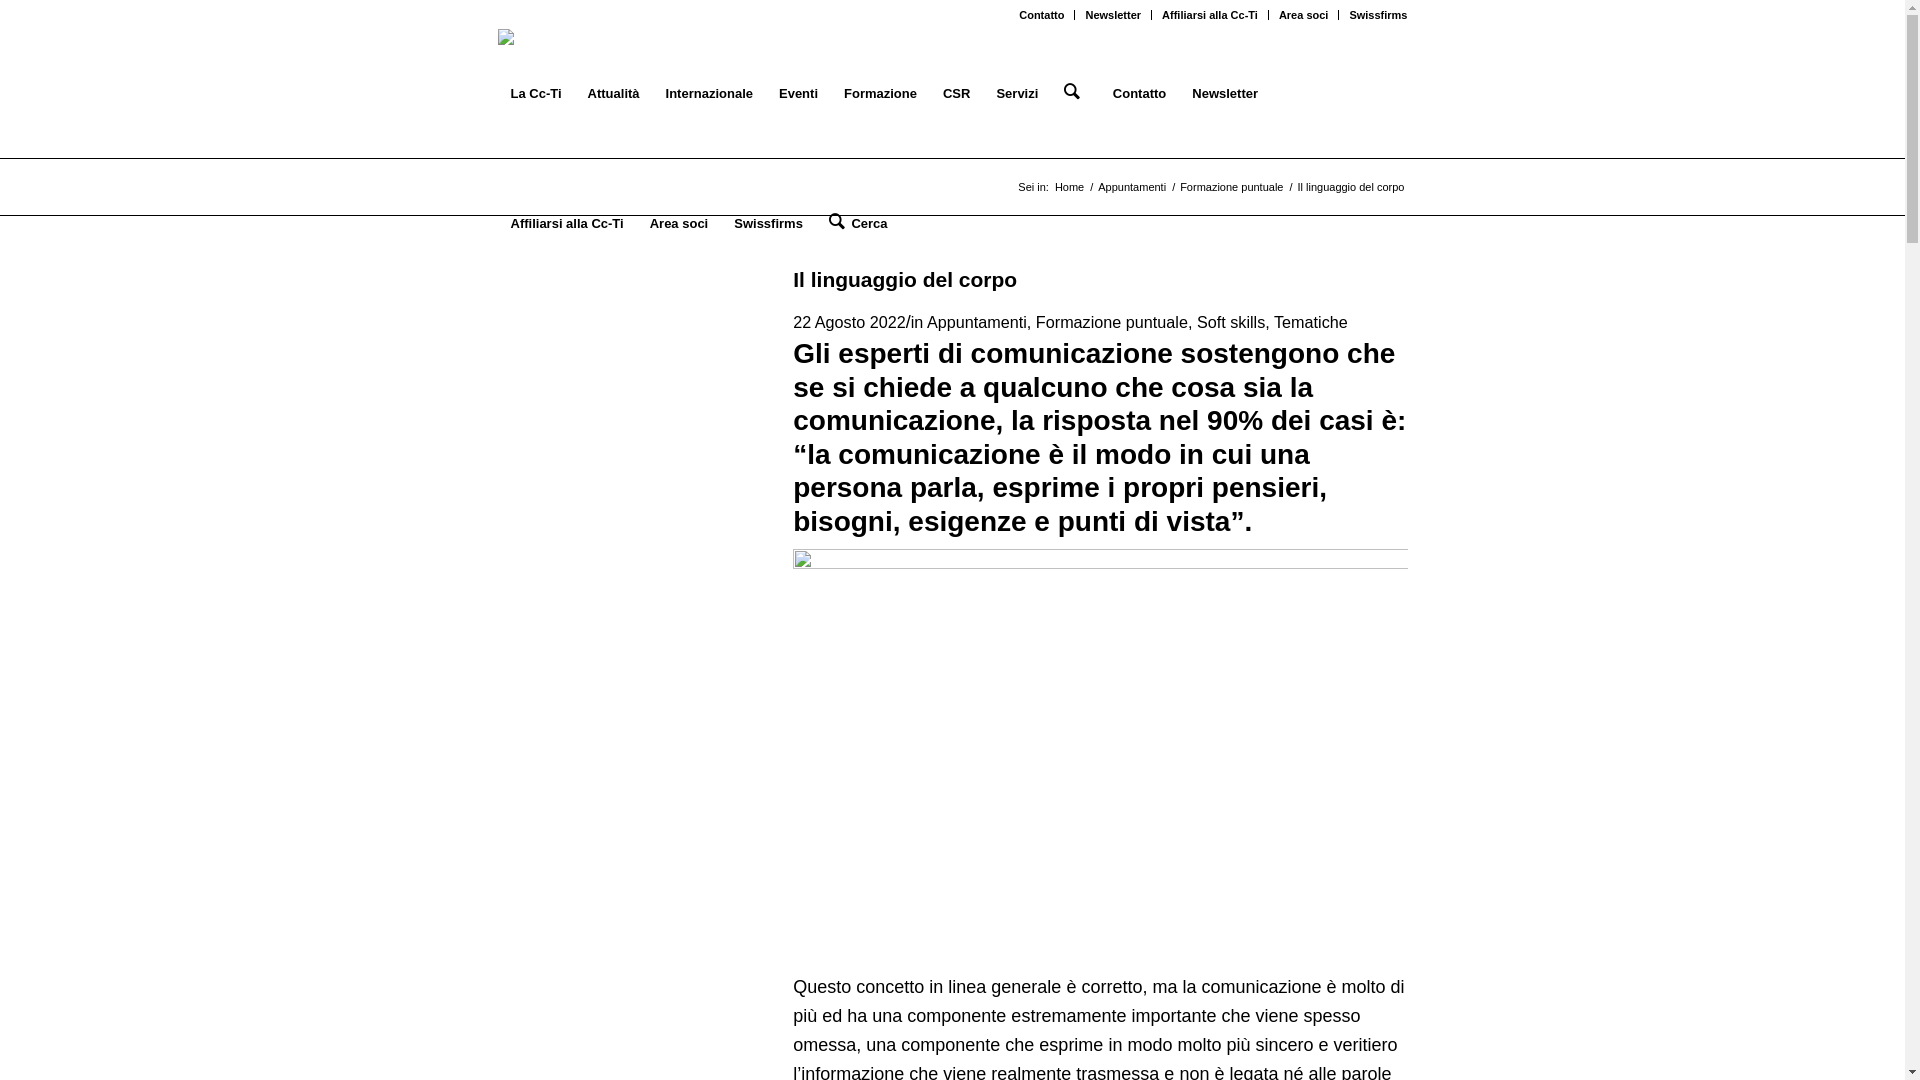 Image resolution: width=1920 pixels, height=1080 pixels. What do you see at coordinates (1042, 15) in the screenshot?
I see `Contatto` at bounding box center [1042, 15].